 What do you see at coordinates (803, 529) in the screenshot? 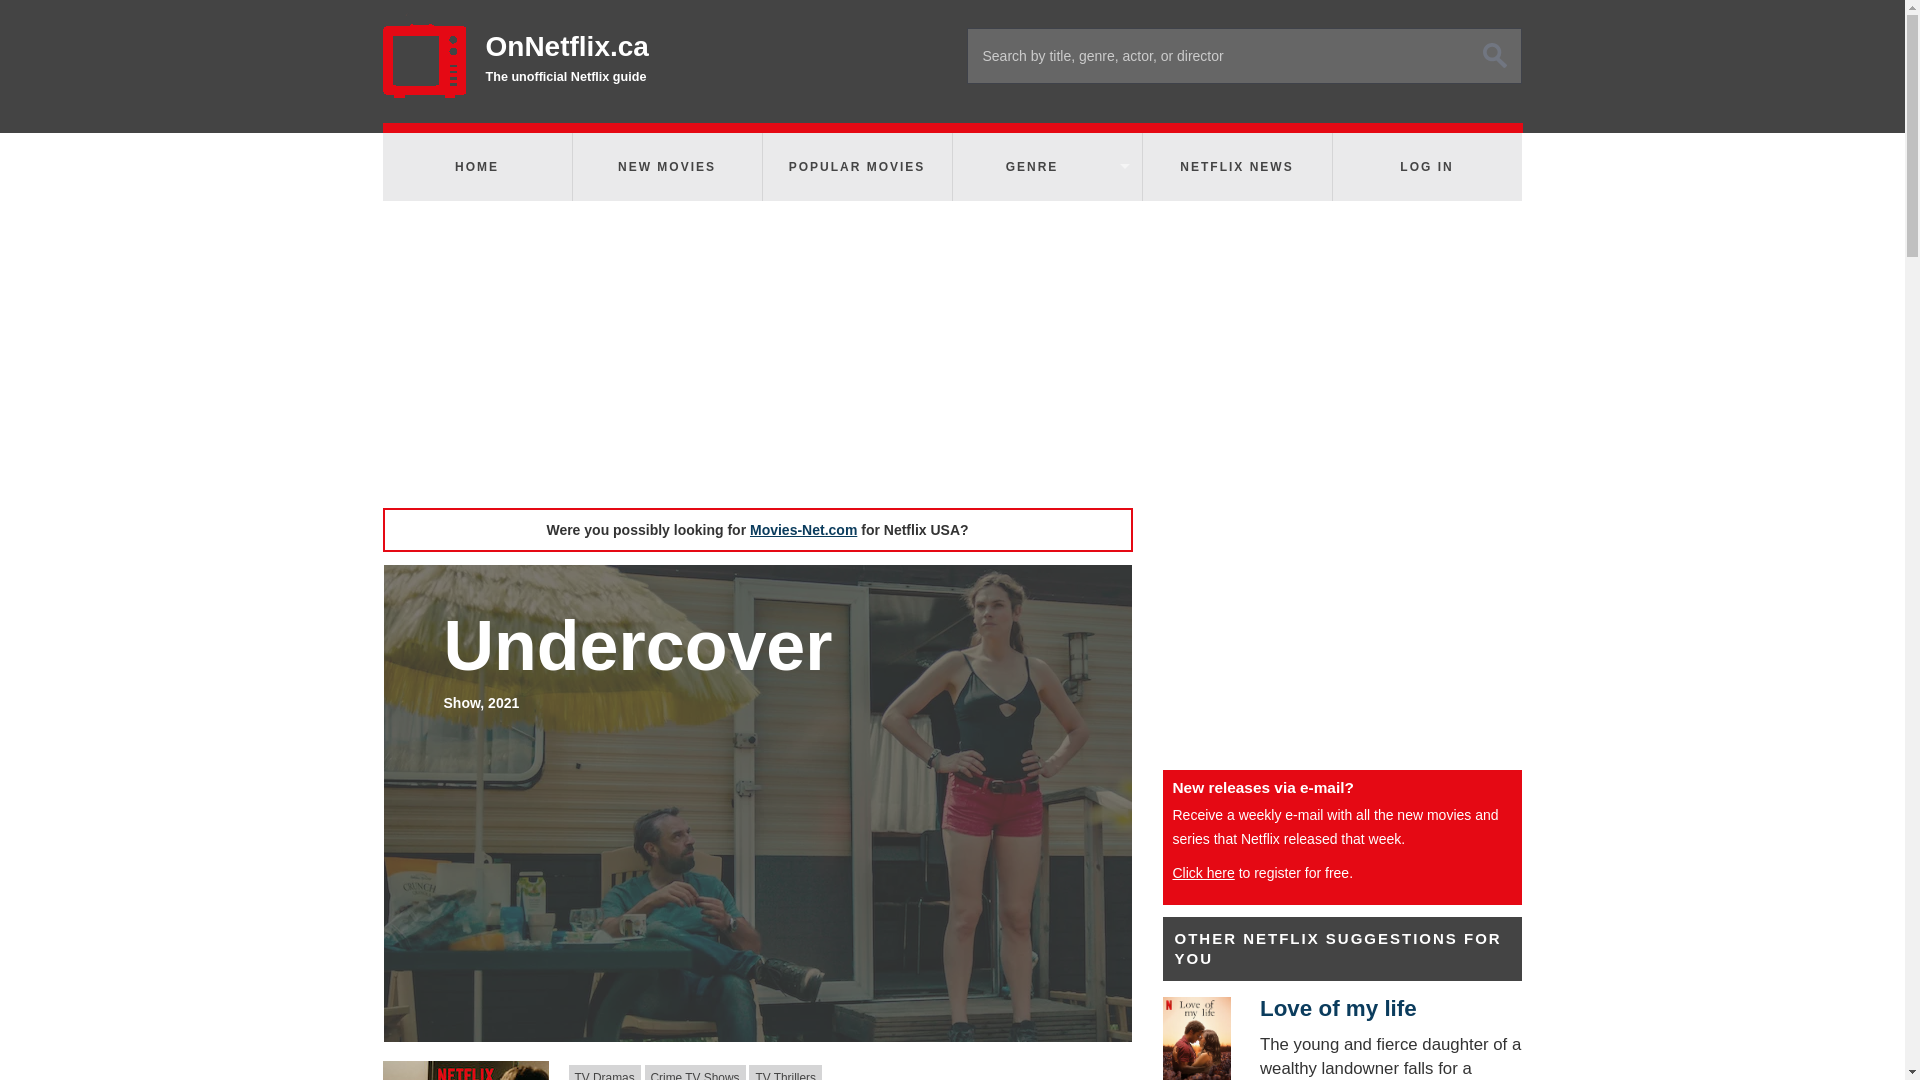
I see `Movies-Net.com` at bounding box center [803, 529].